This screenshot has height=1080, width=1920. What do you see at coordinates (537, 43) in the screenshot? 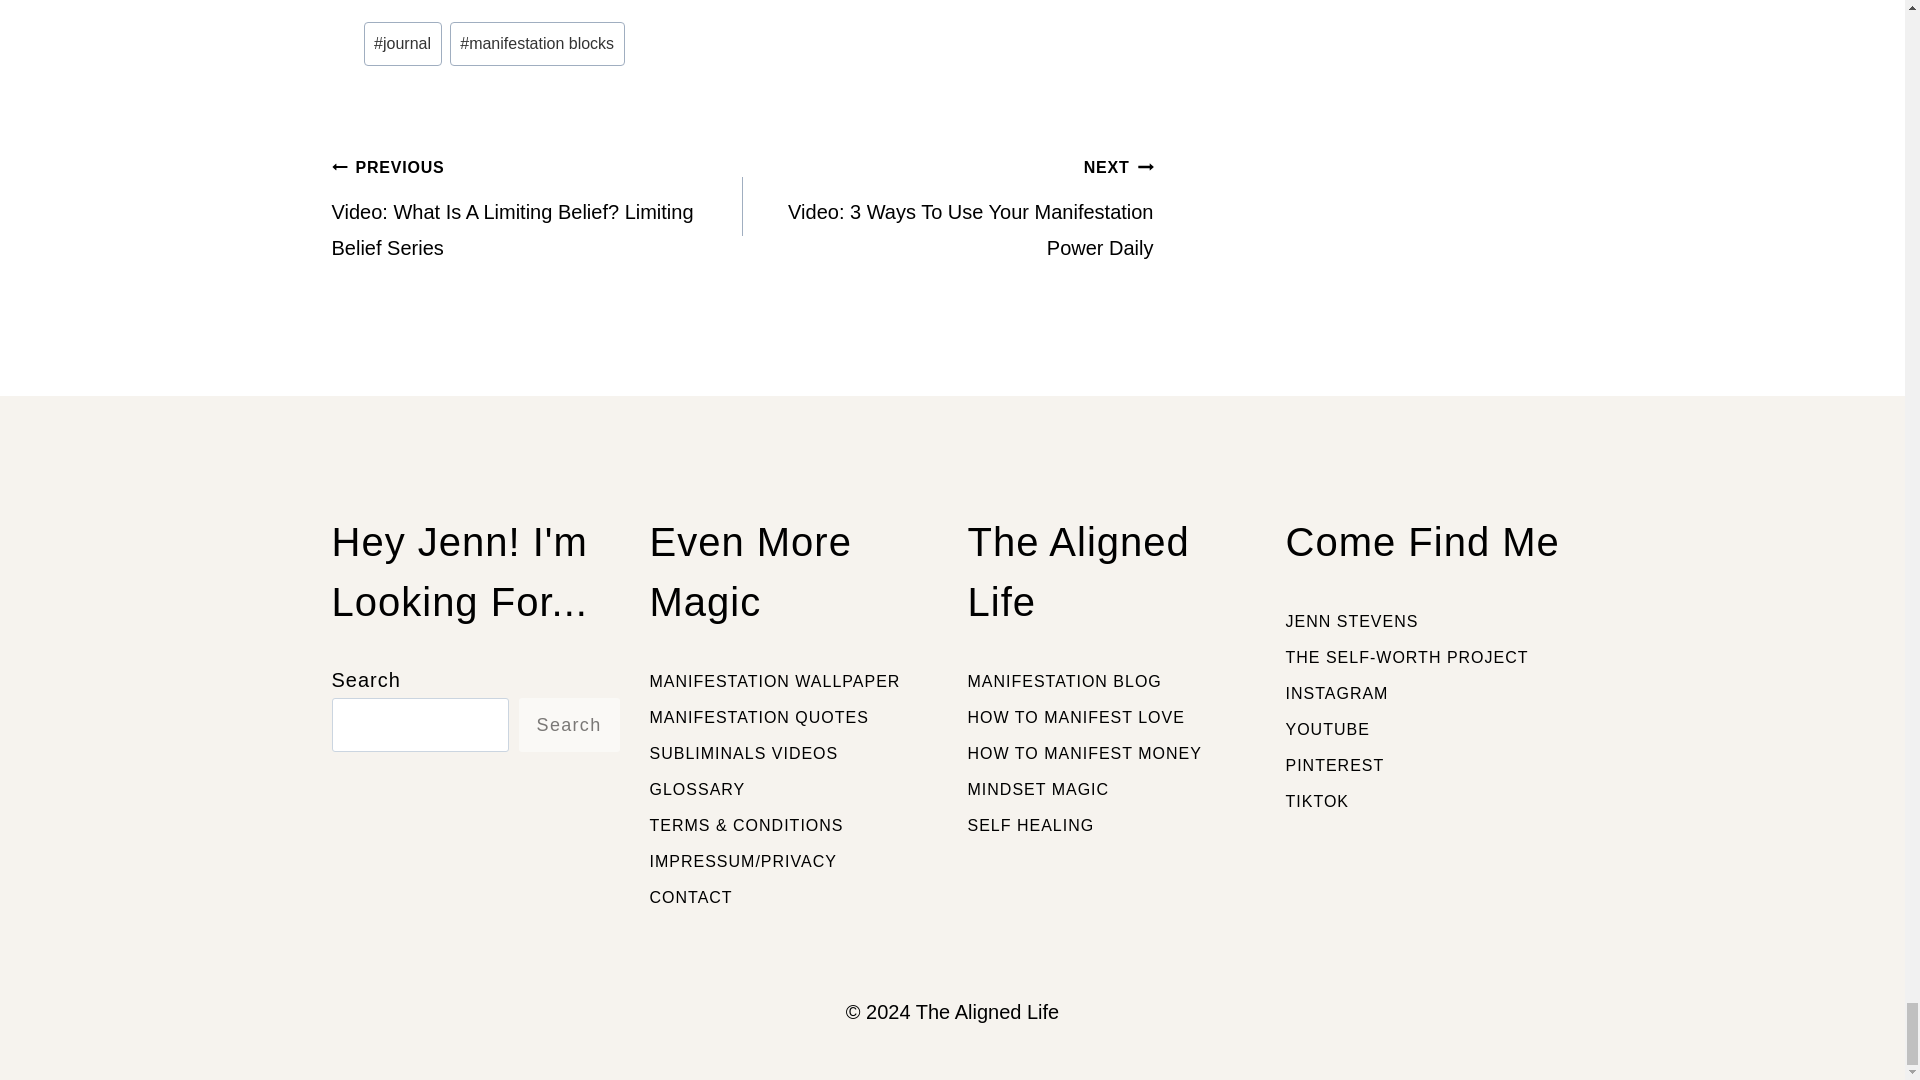
I see `manifestation blocks` at bounding box center [537, 43].